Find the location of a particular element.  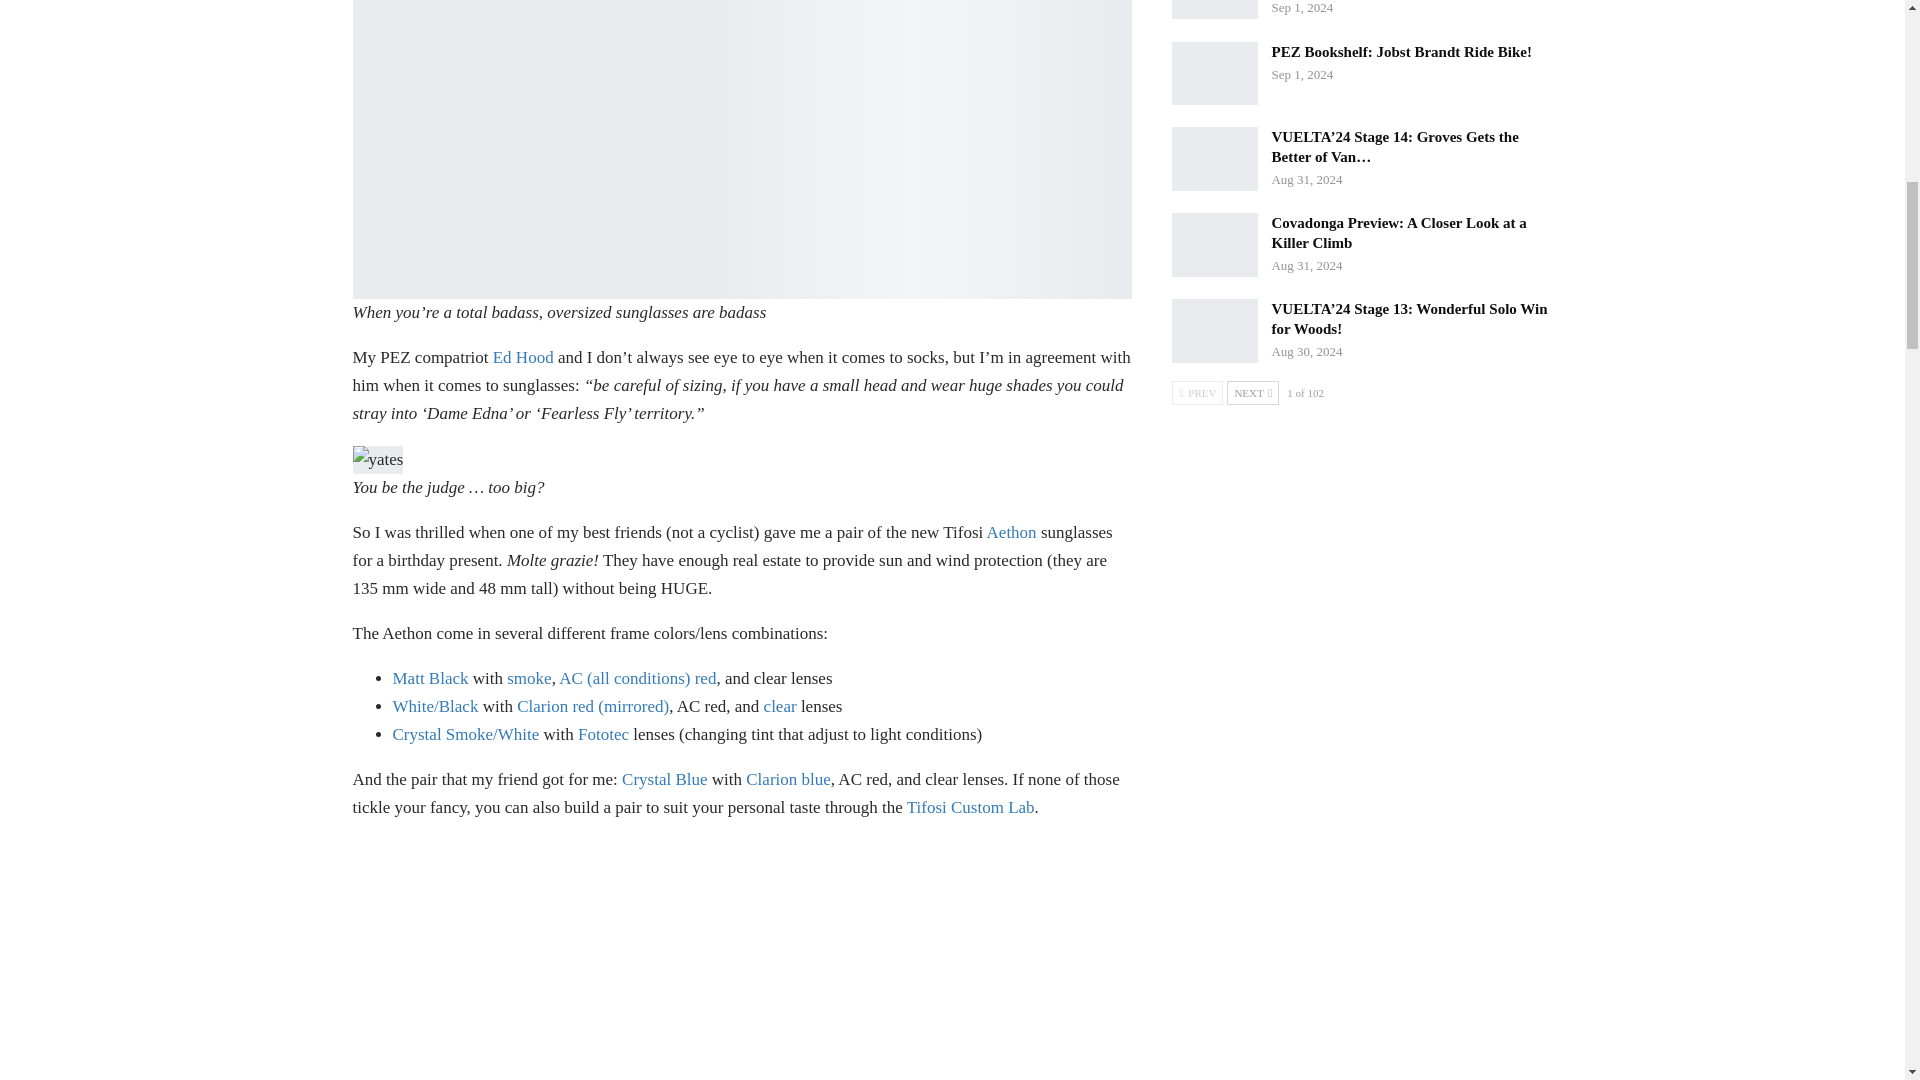

Aethon is located at coordinates (1011, 532).